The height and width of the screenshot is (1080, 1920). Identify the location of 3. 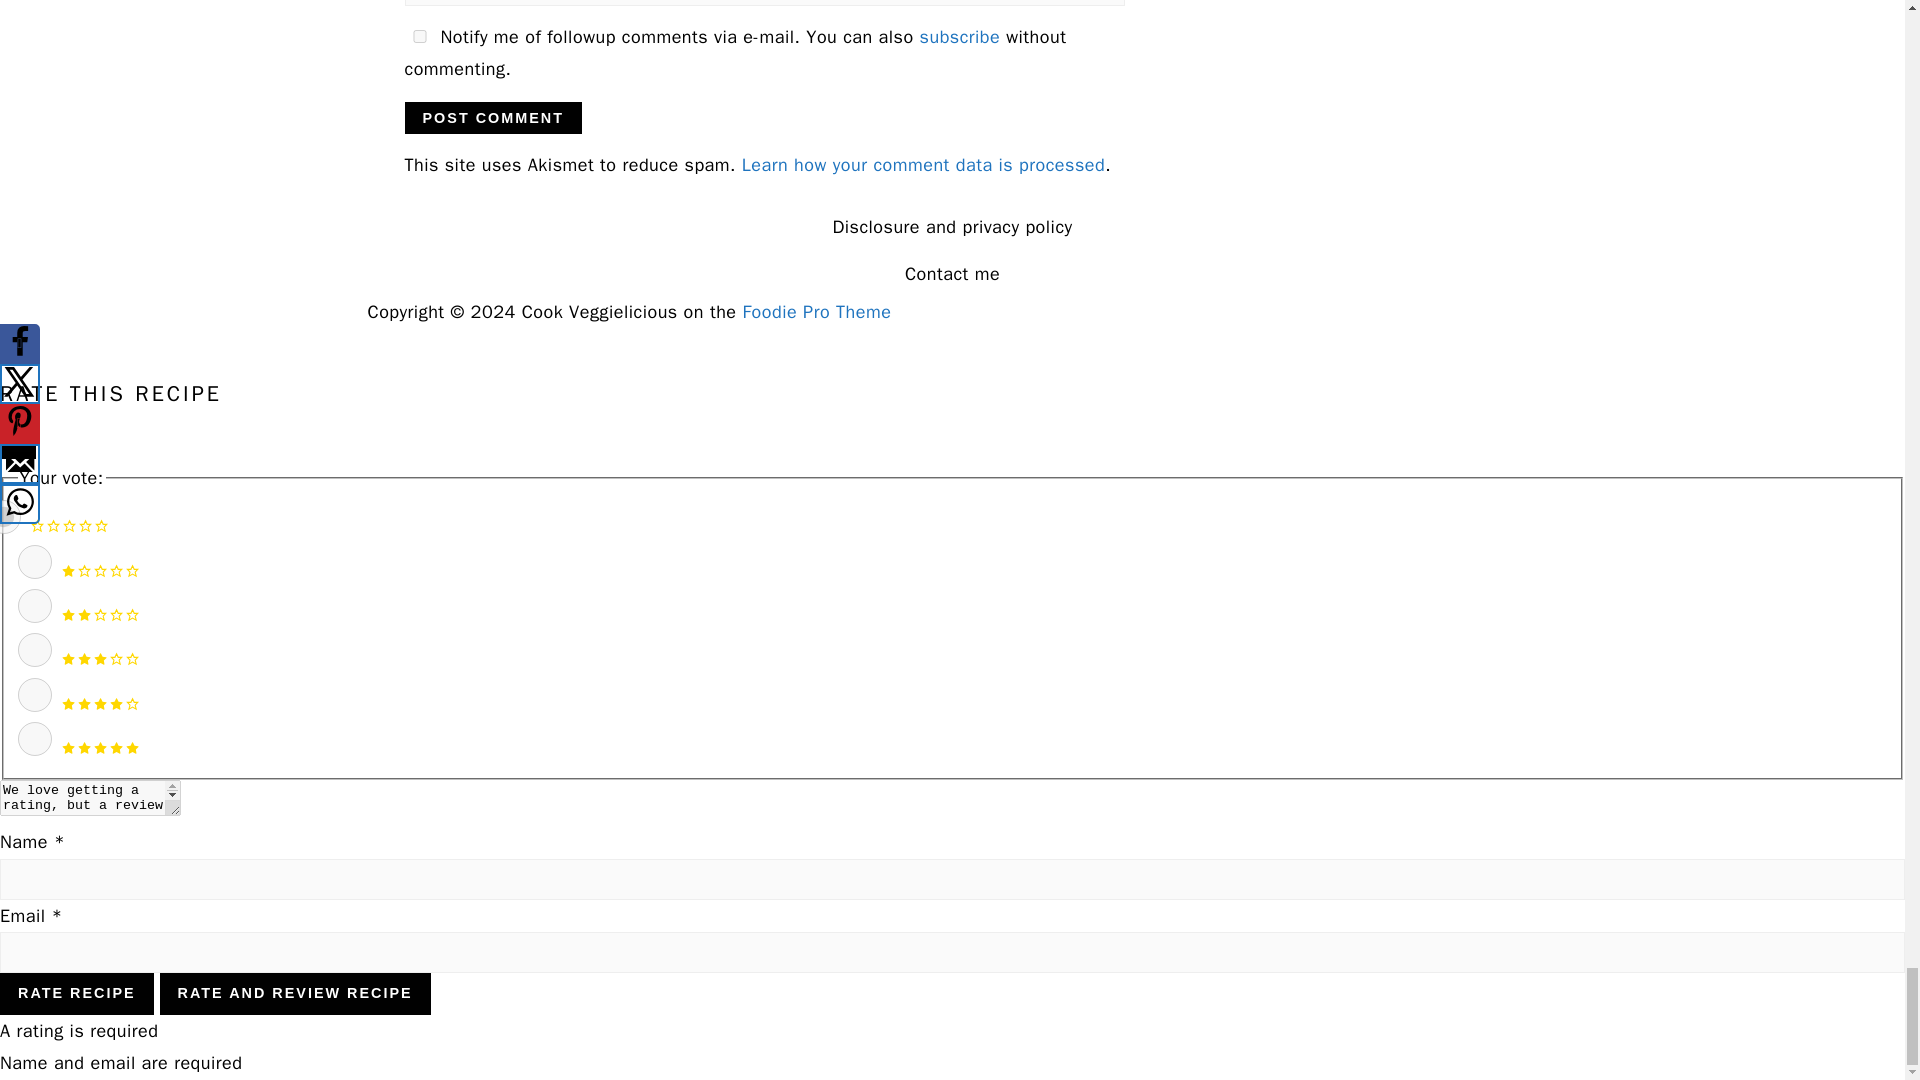
(34, 650).